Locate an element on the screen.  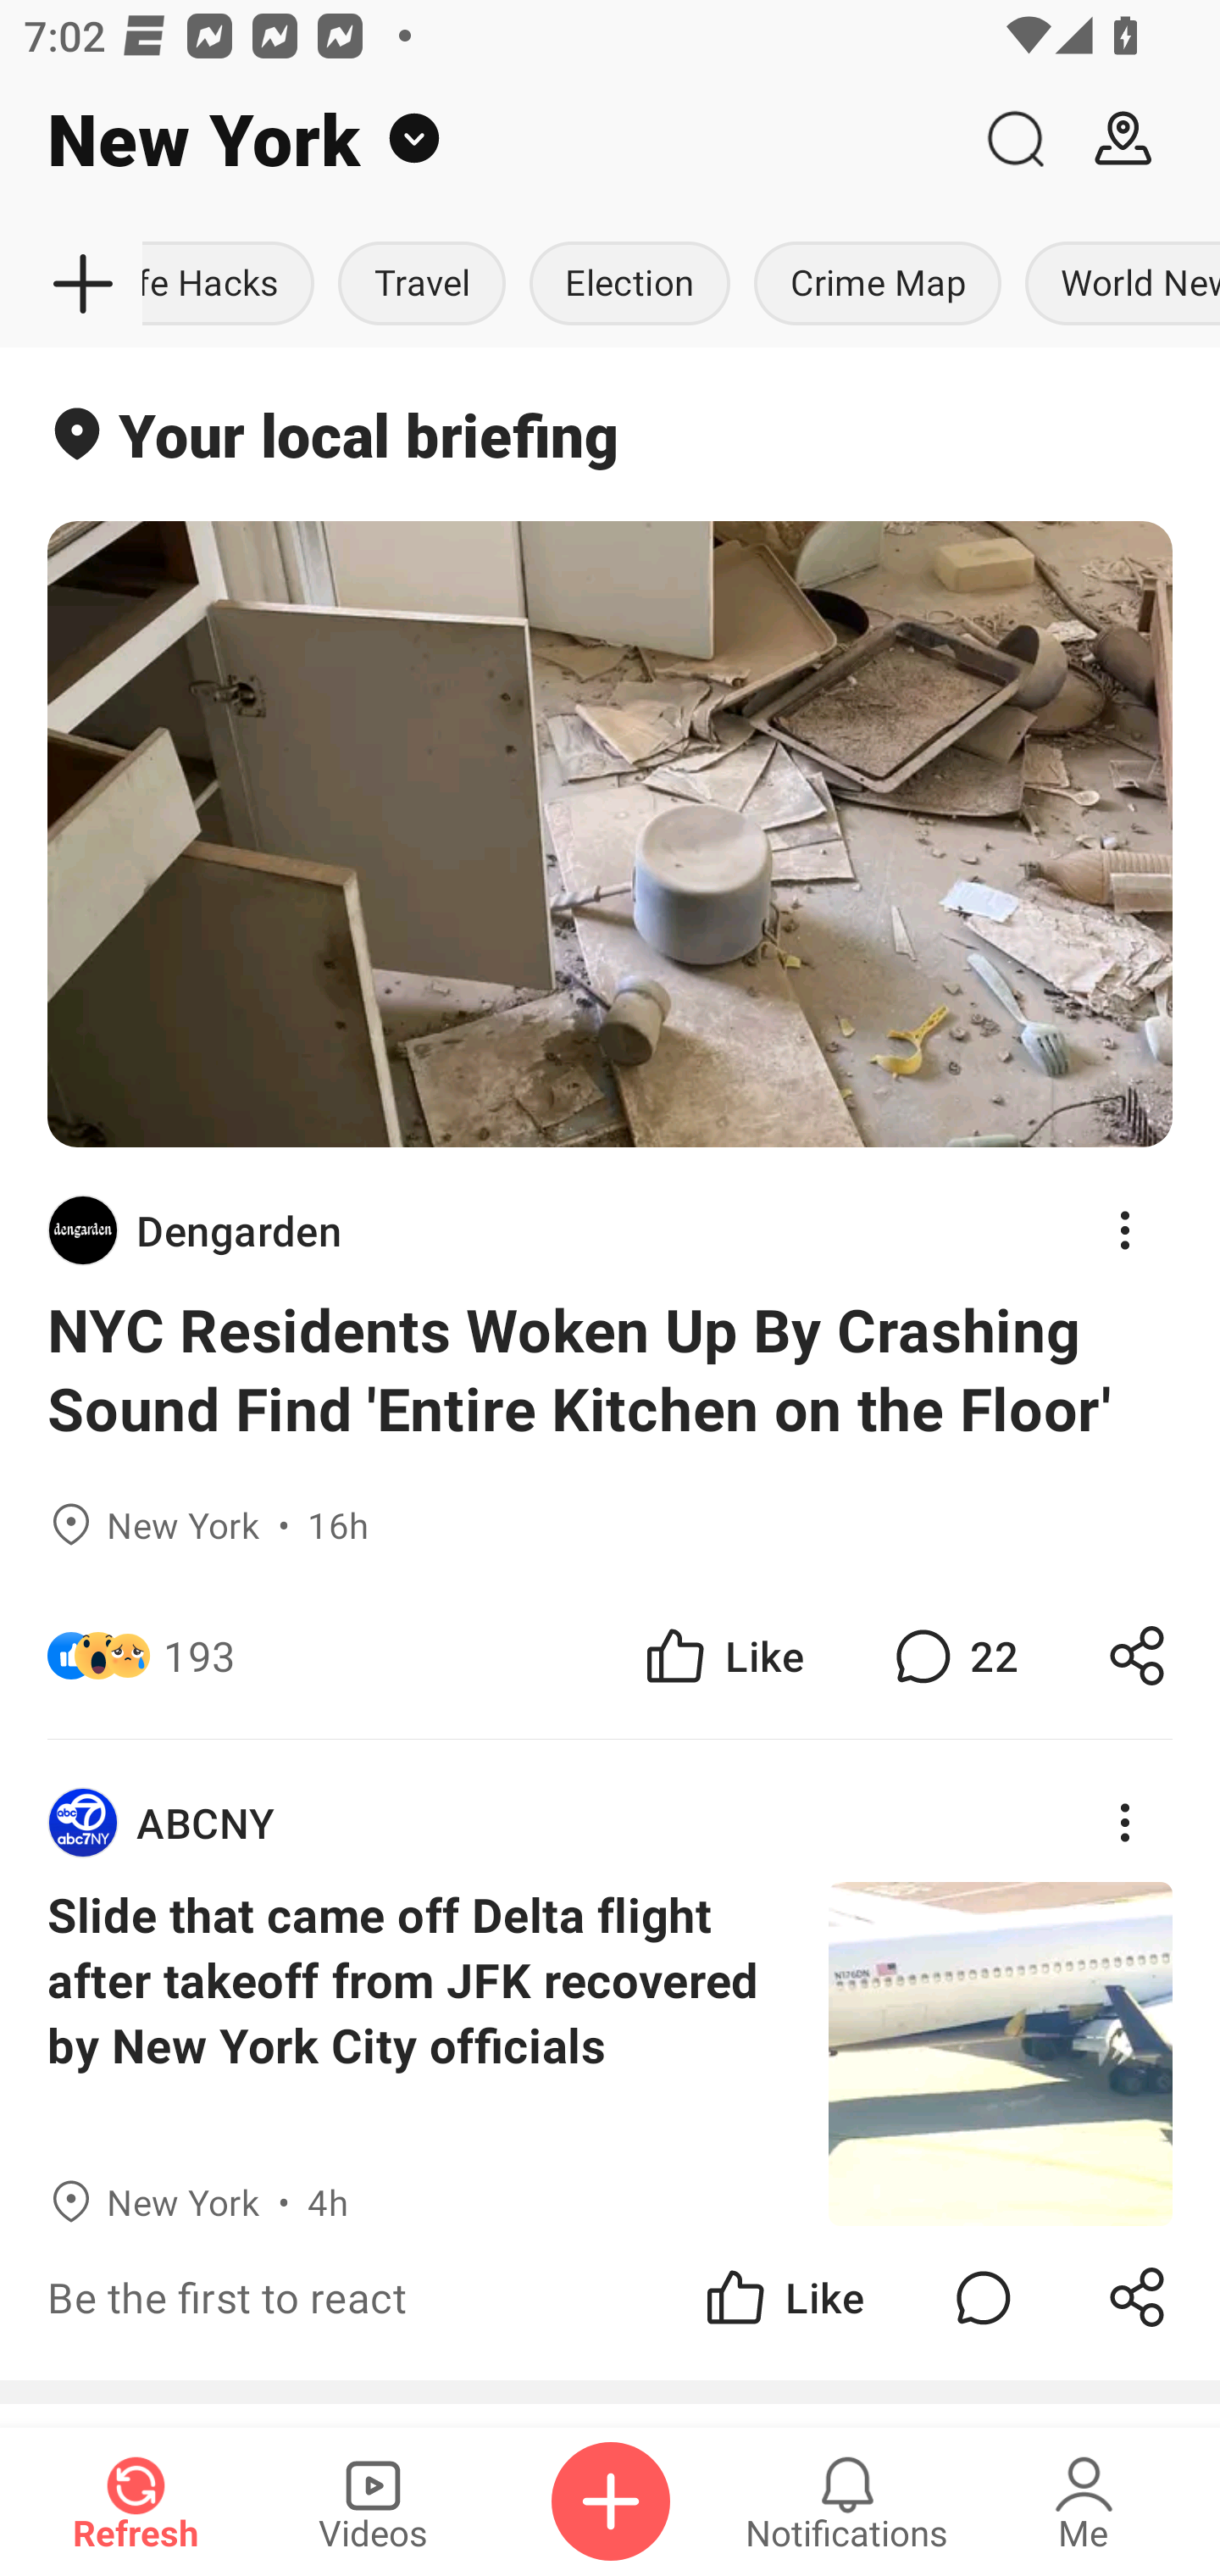
Crime Map is located at coordinates (878, 285).